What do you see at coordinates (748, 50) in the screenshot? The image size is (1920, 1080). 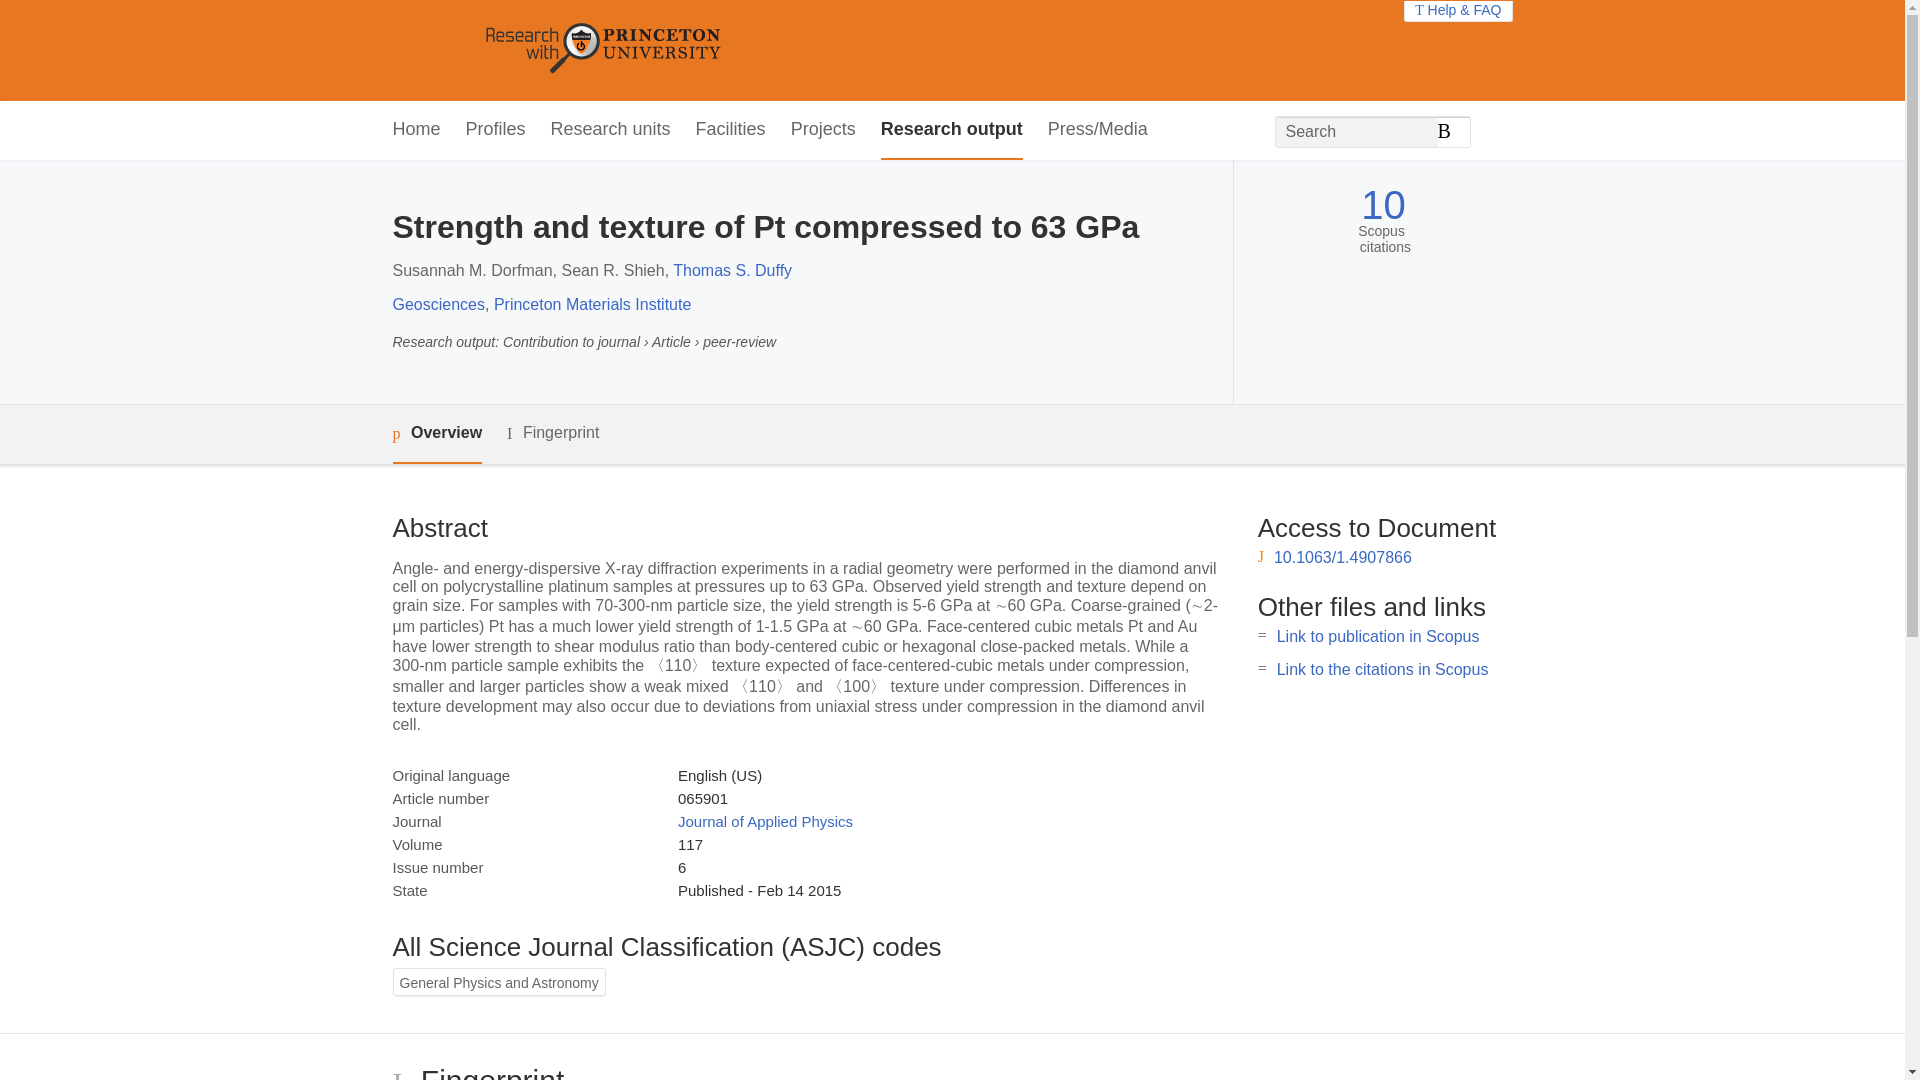 I see `Princeton University Home` at bounding box center [748, 50].